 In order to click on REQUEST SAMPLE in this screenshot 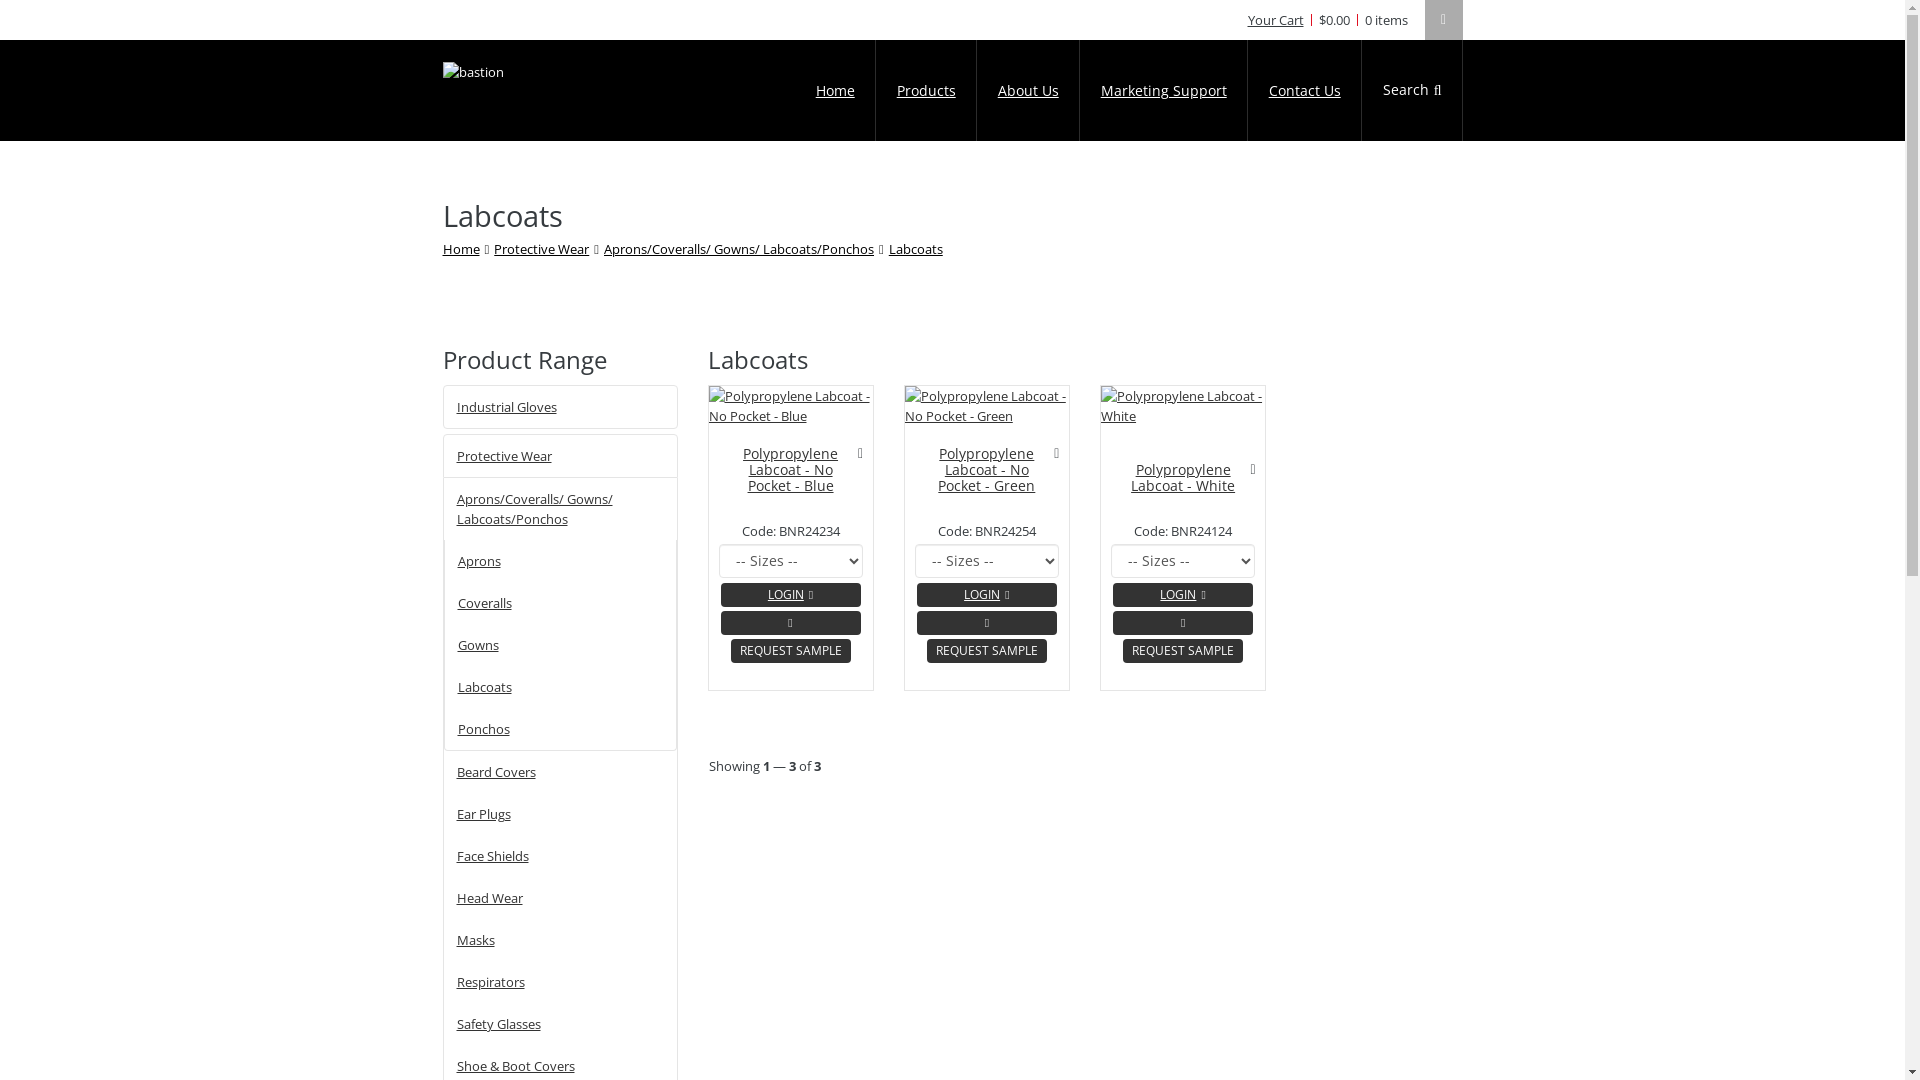, I will do `click(987, 651)`.